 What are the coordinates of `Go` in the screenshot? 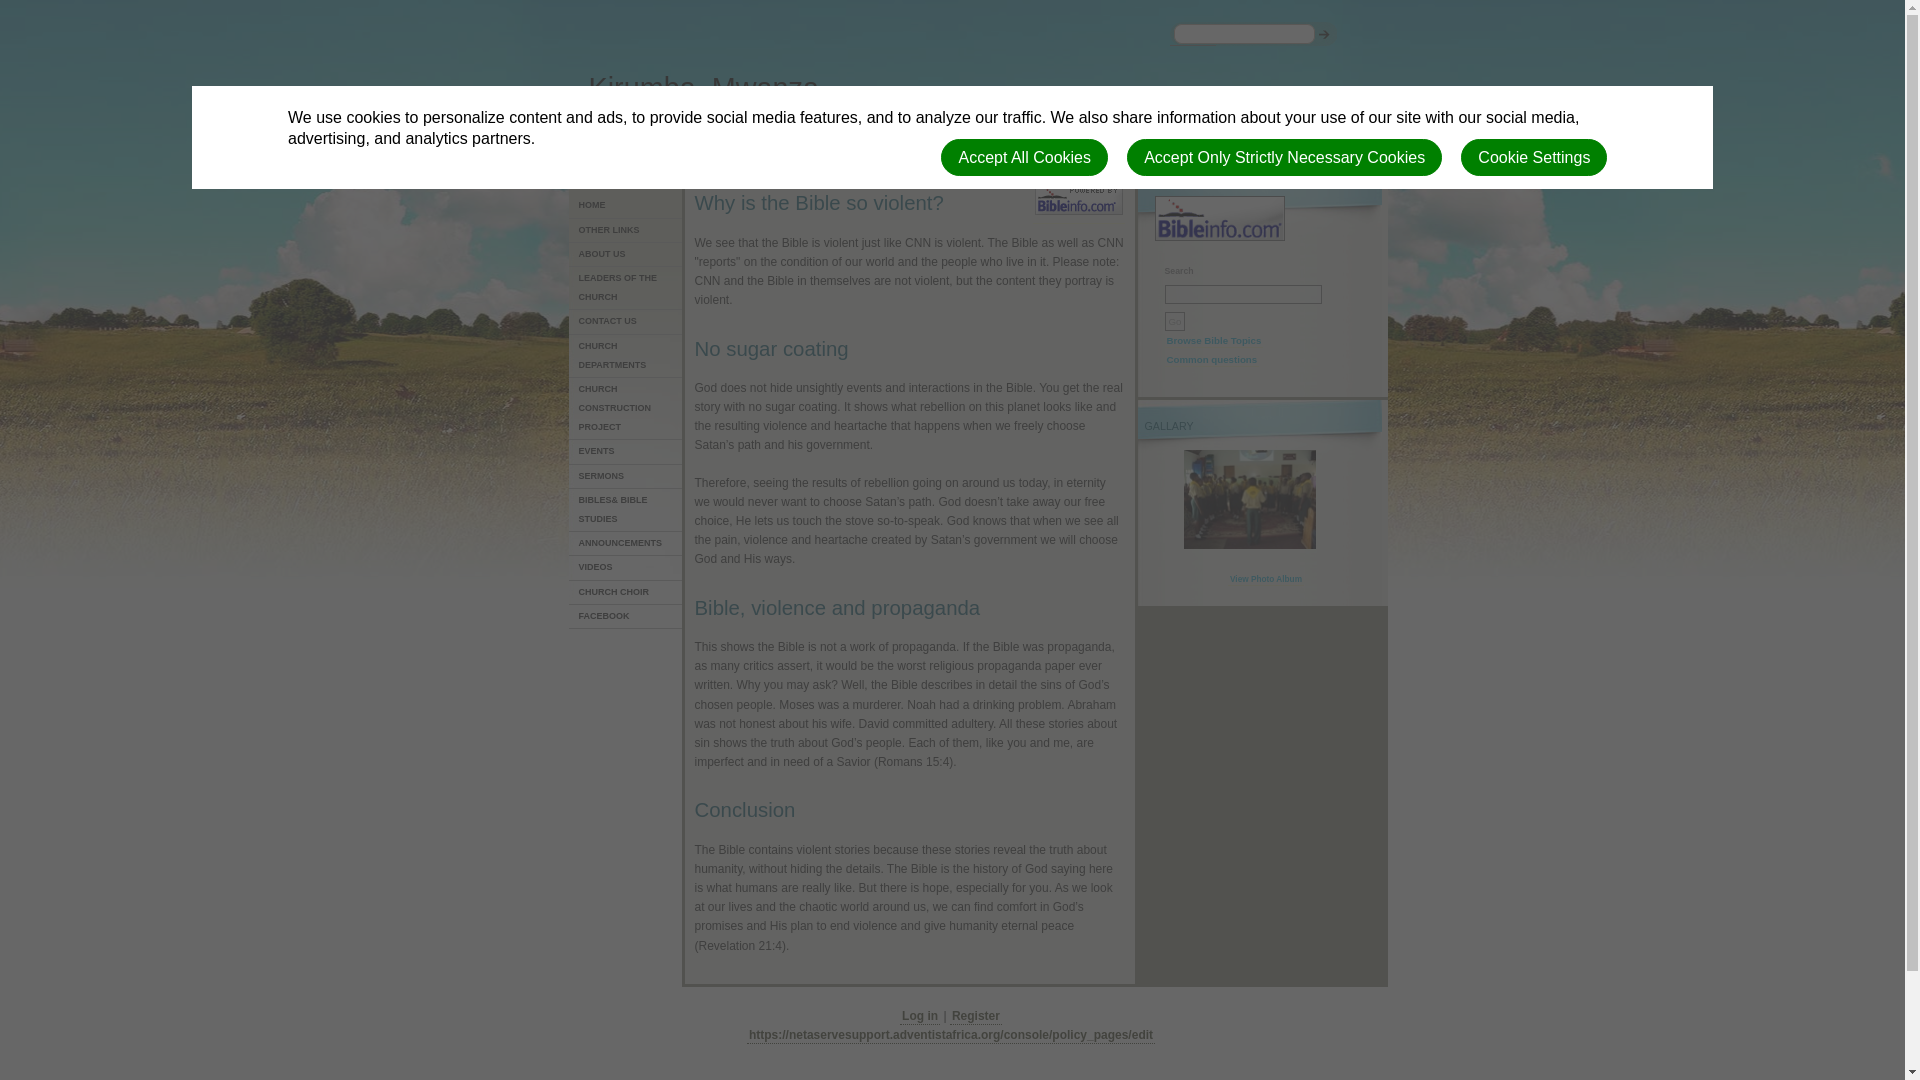 It's located at (1174, 321).